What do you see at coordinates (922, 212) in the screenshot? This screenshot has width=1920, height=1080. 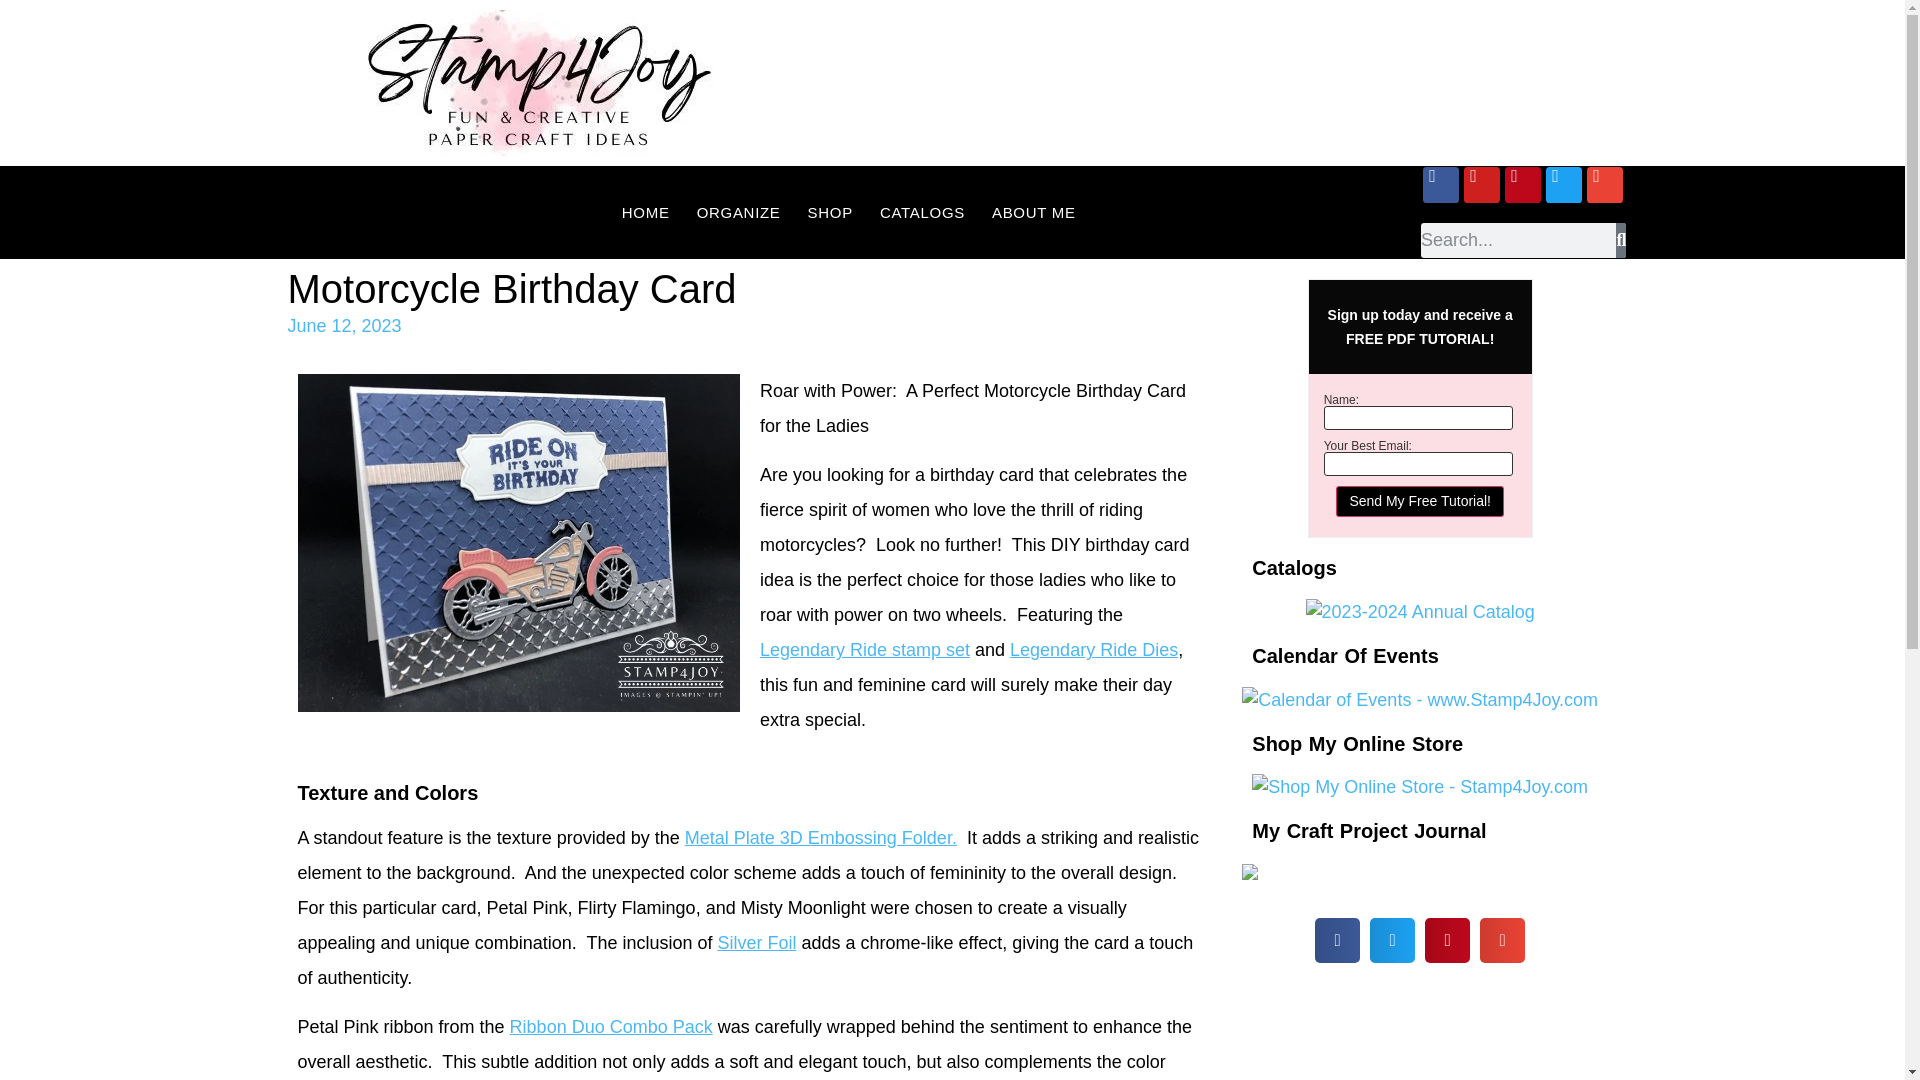 I see `CATALOGS` at bounding box center [922, 212].